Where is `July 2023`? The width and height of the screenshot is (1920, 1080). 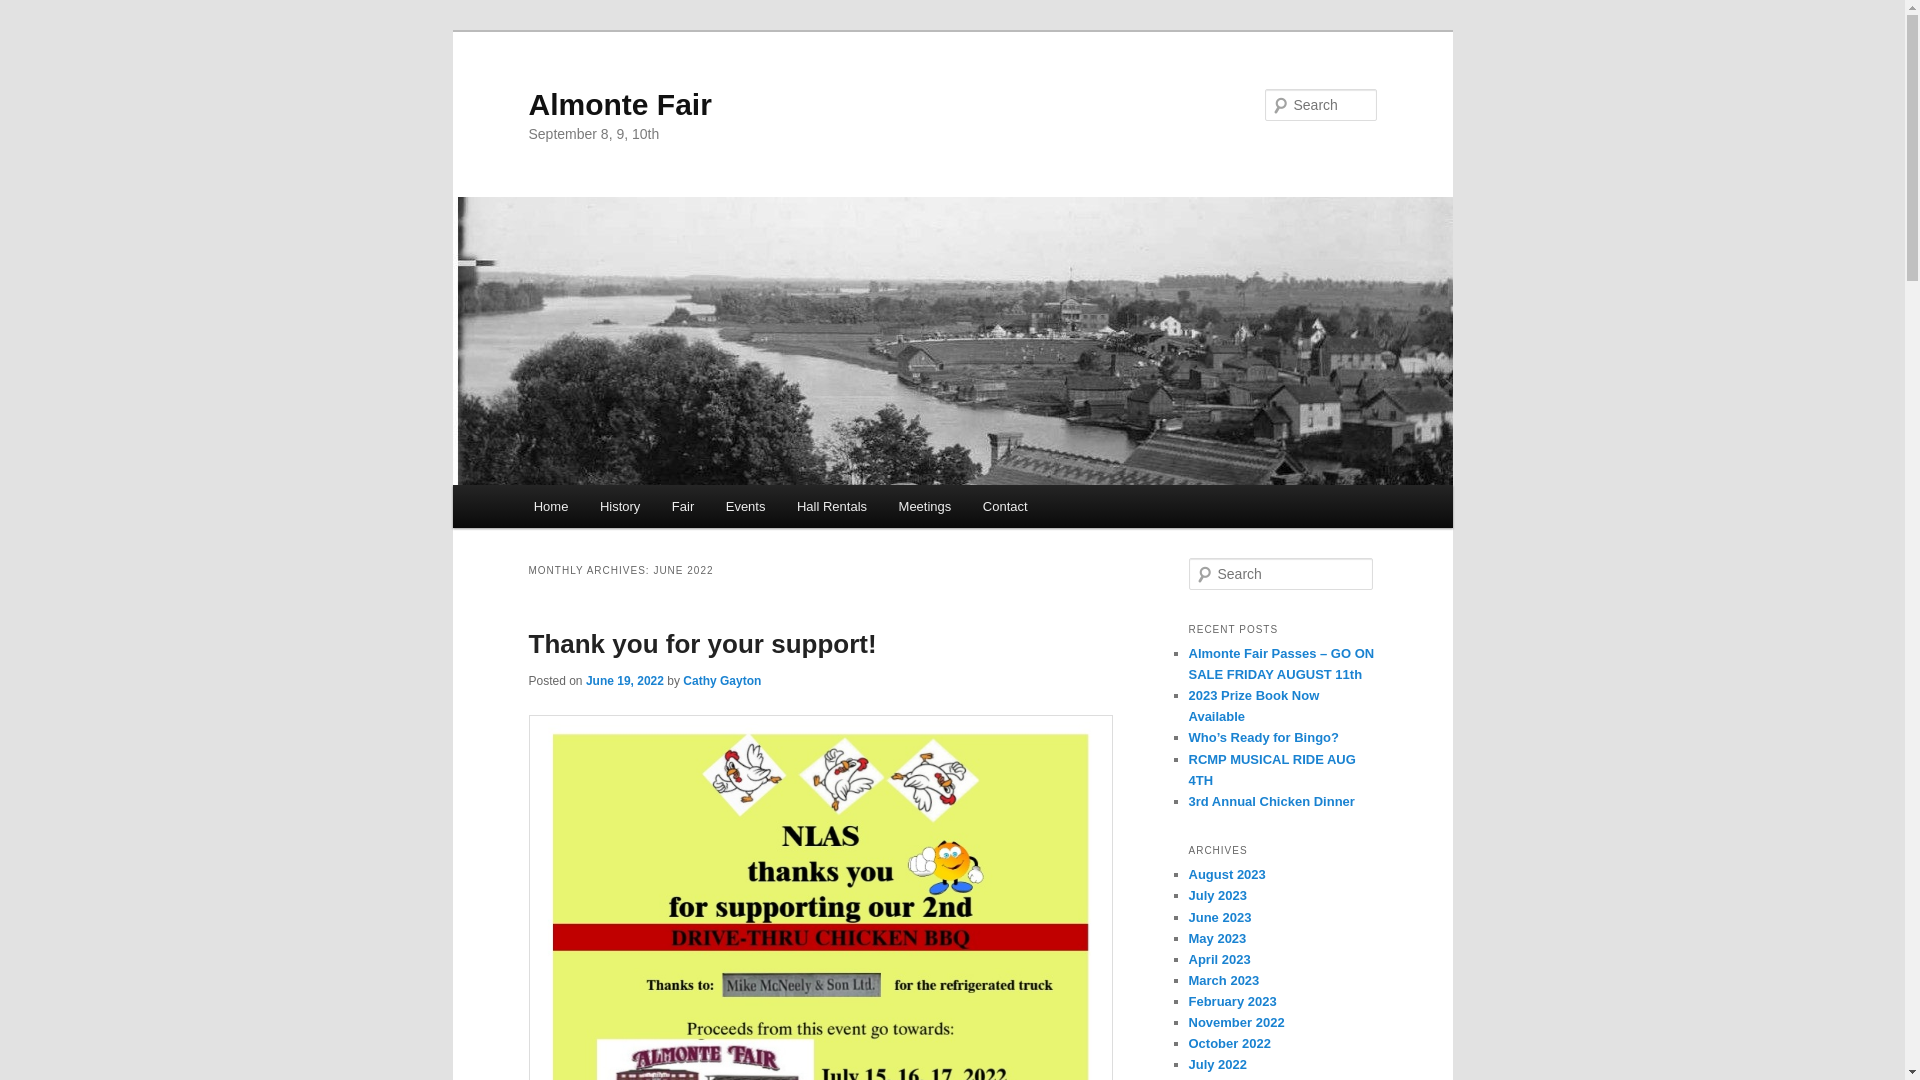
July 2023 is located at coordinates (1218, 896).